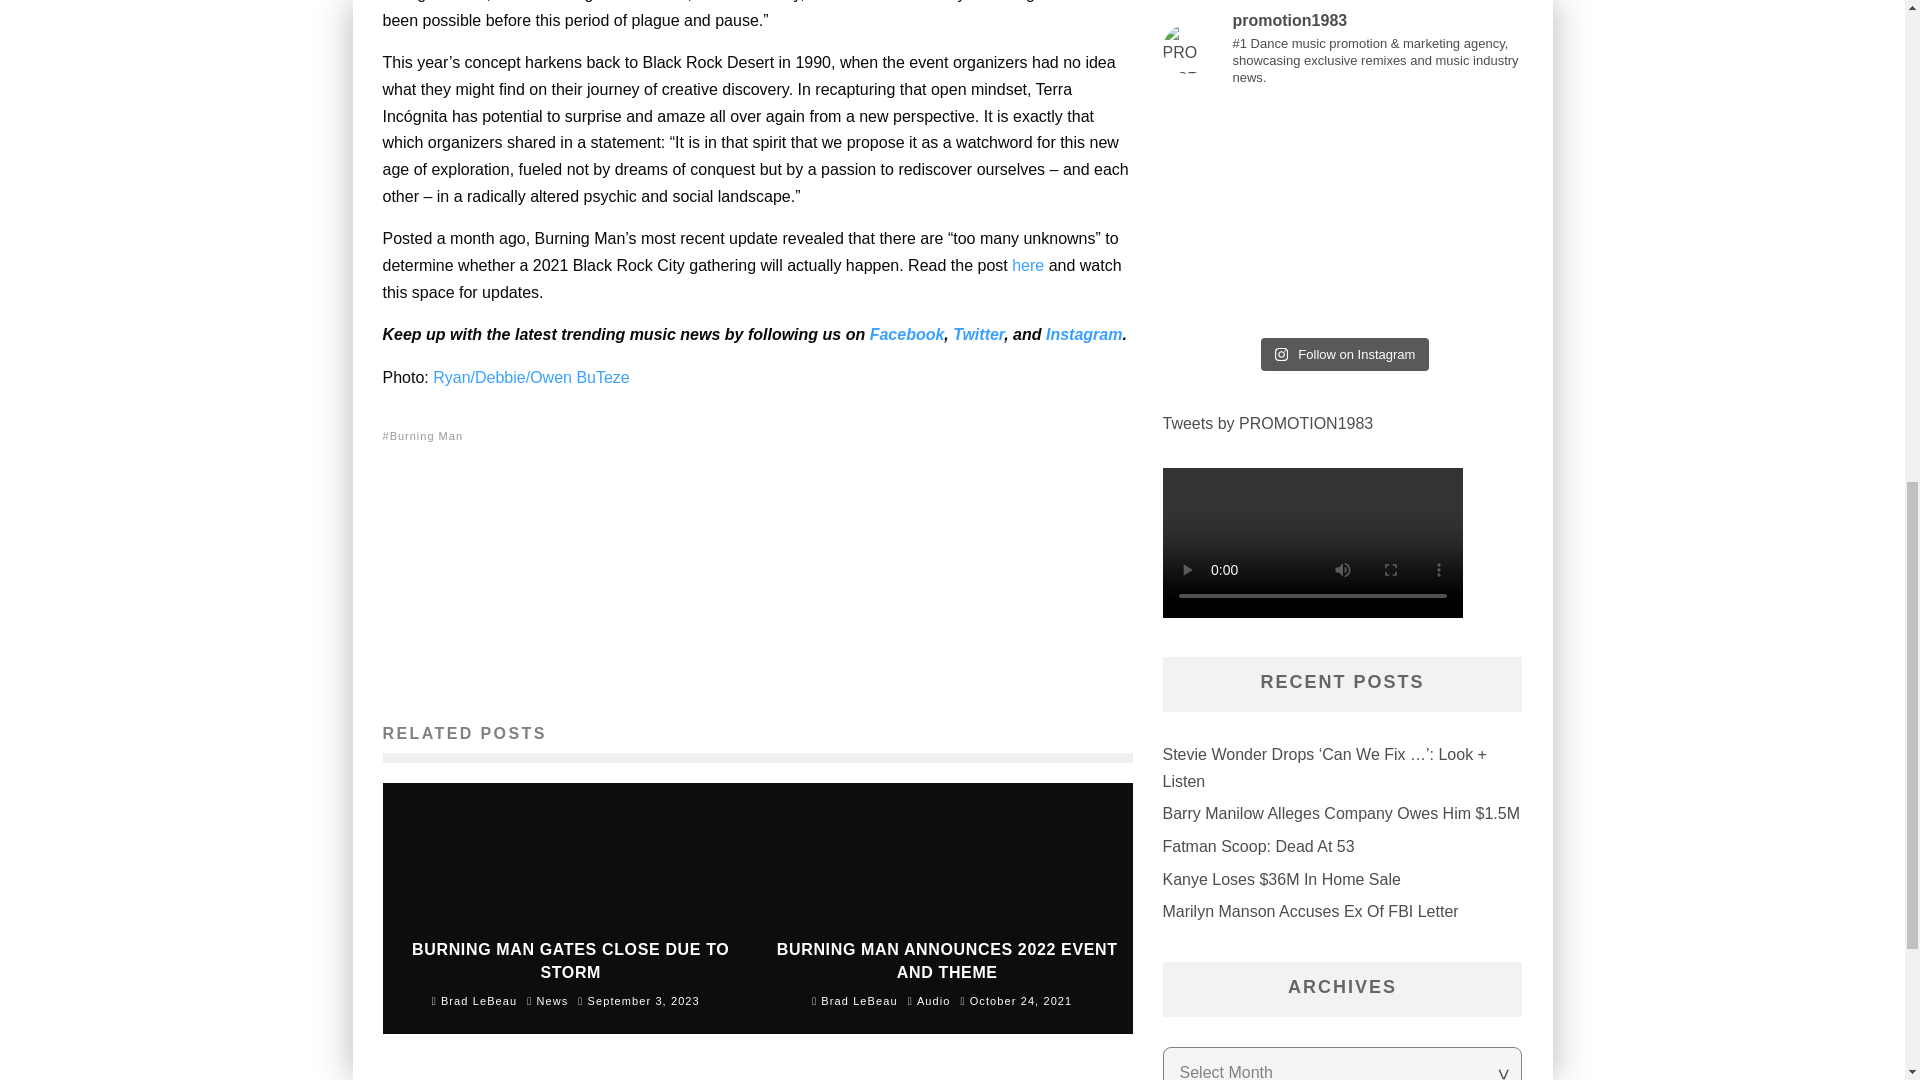 The image size is (1920, 1080). I want to click on Twitter, so click(978, 334).